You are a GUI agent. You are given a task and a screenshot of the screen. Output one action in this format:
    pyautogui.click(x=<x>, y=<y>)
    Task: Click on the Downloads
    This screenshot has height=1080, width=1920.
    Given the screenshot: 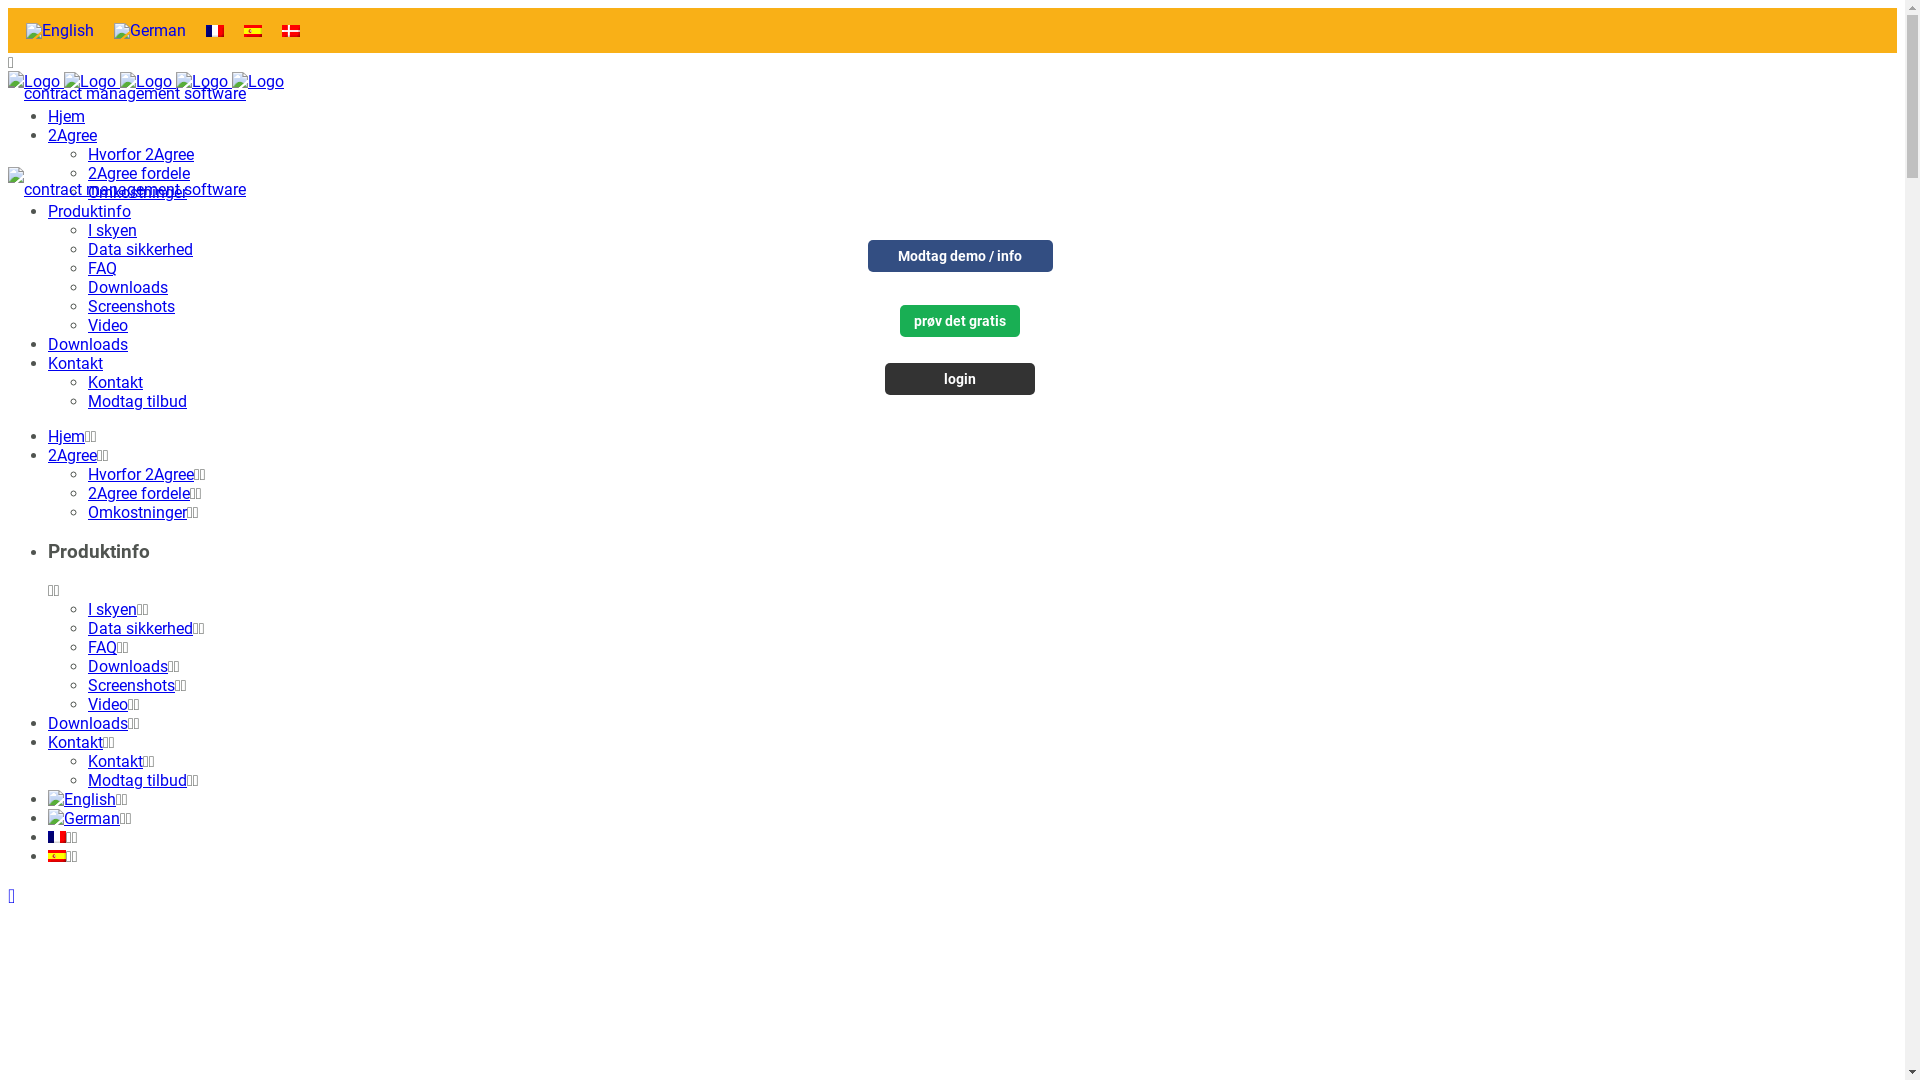 What is the action you would take?
    pyautogui.click(x=88, y=344)
    